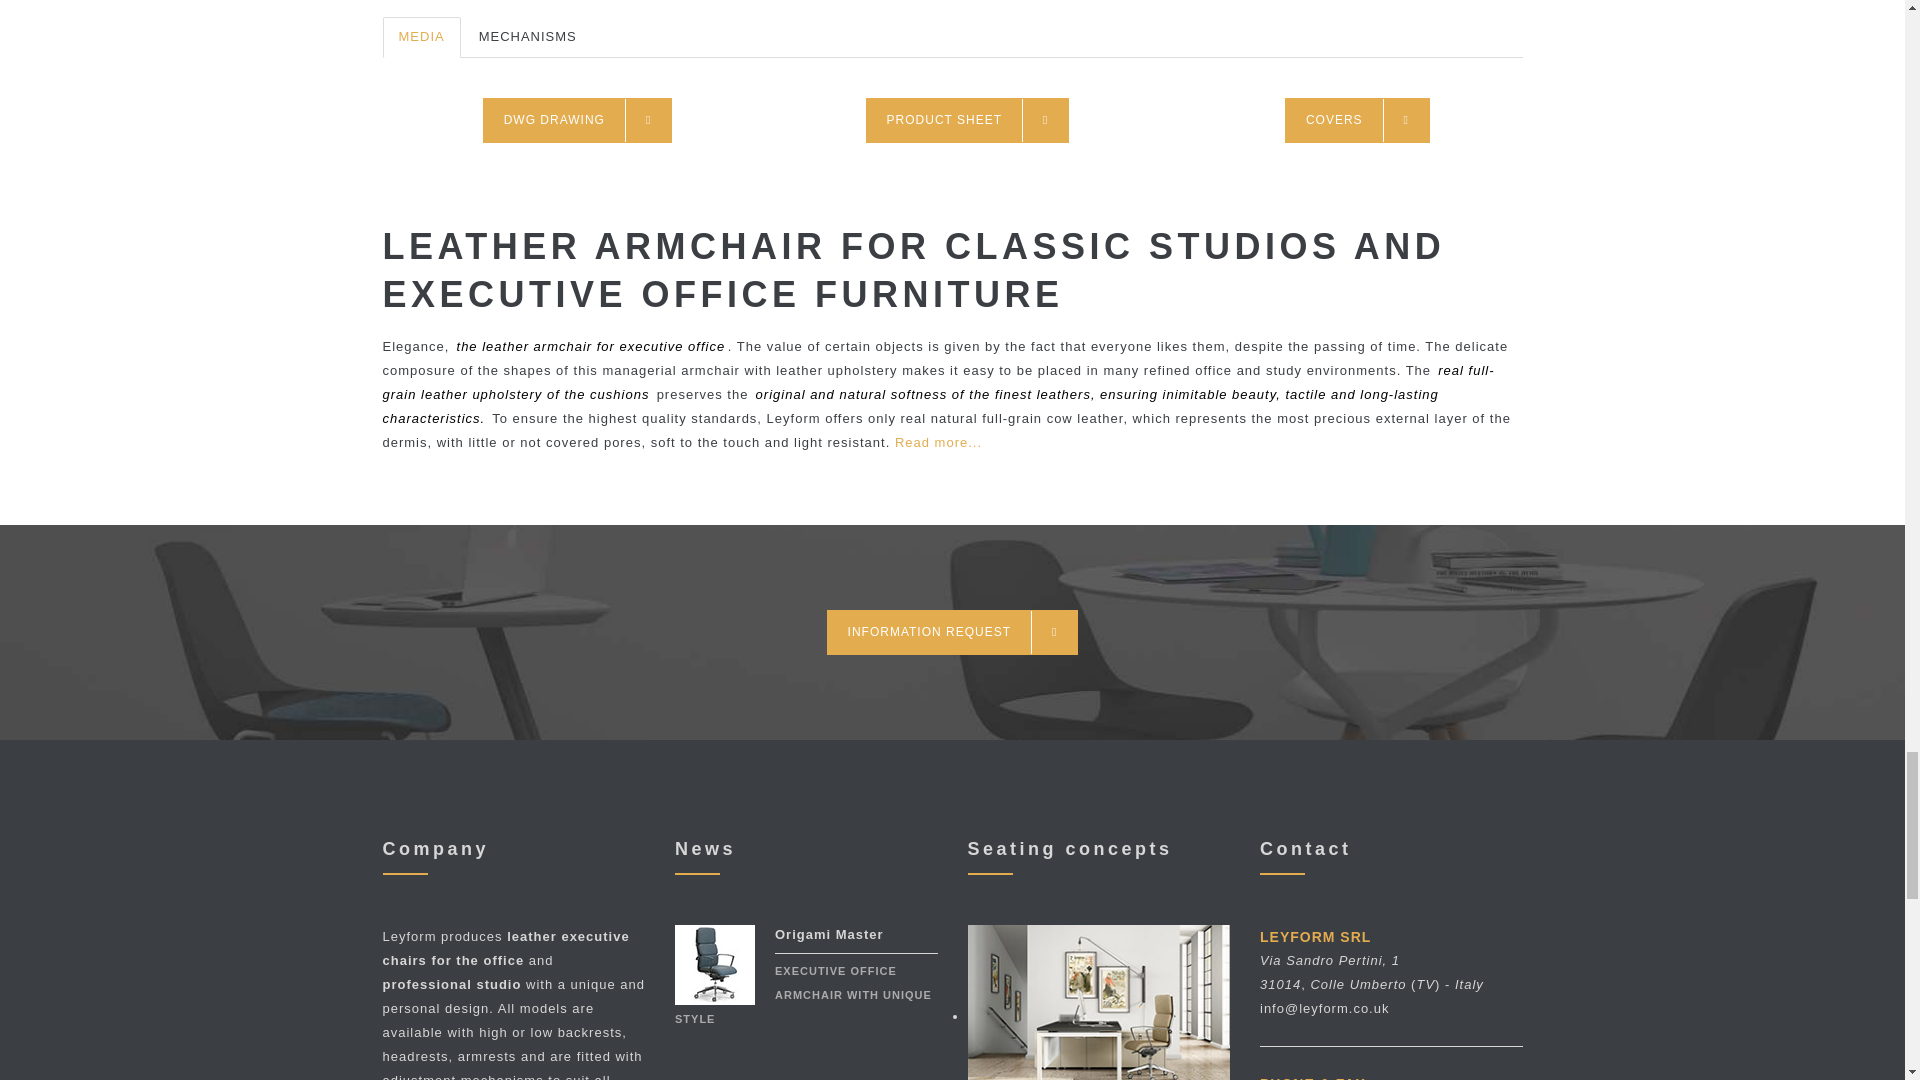 This screenshot has height=1080, width=1920. What do you see at coordinates (938, 442) in the screenshot?
I see `Read more...` at bounding box center [938, 442].